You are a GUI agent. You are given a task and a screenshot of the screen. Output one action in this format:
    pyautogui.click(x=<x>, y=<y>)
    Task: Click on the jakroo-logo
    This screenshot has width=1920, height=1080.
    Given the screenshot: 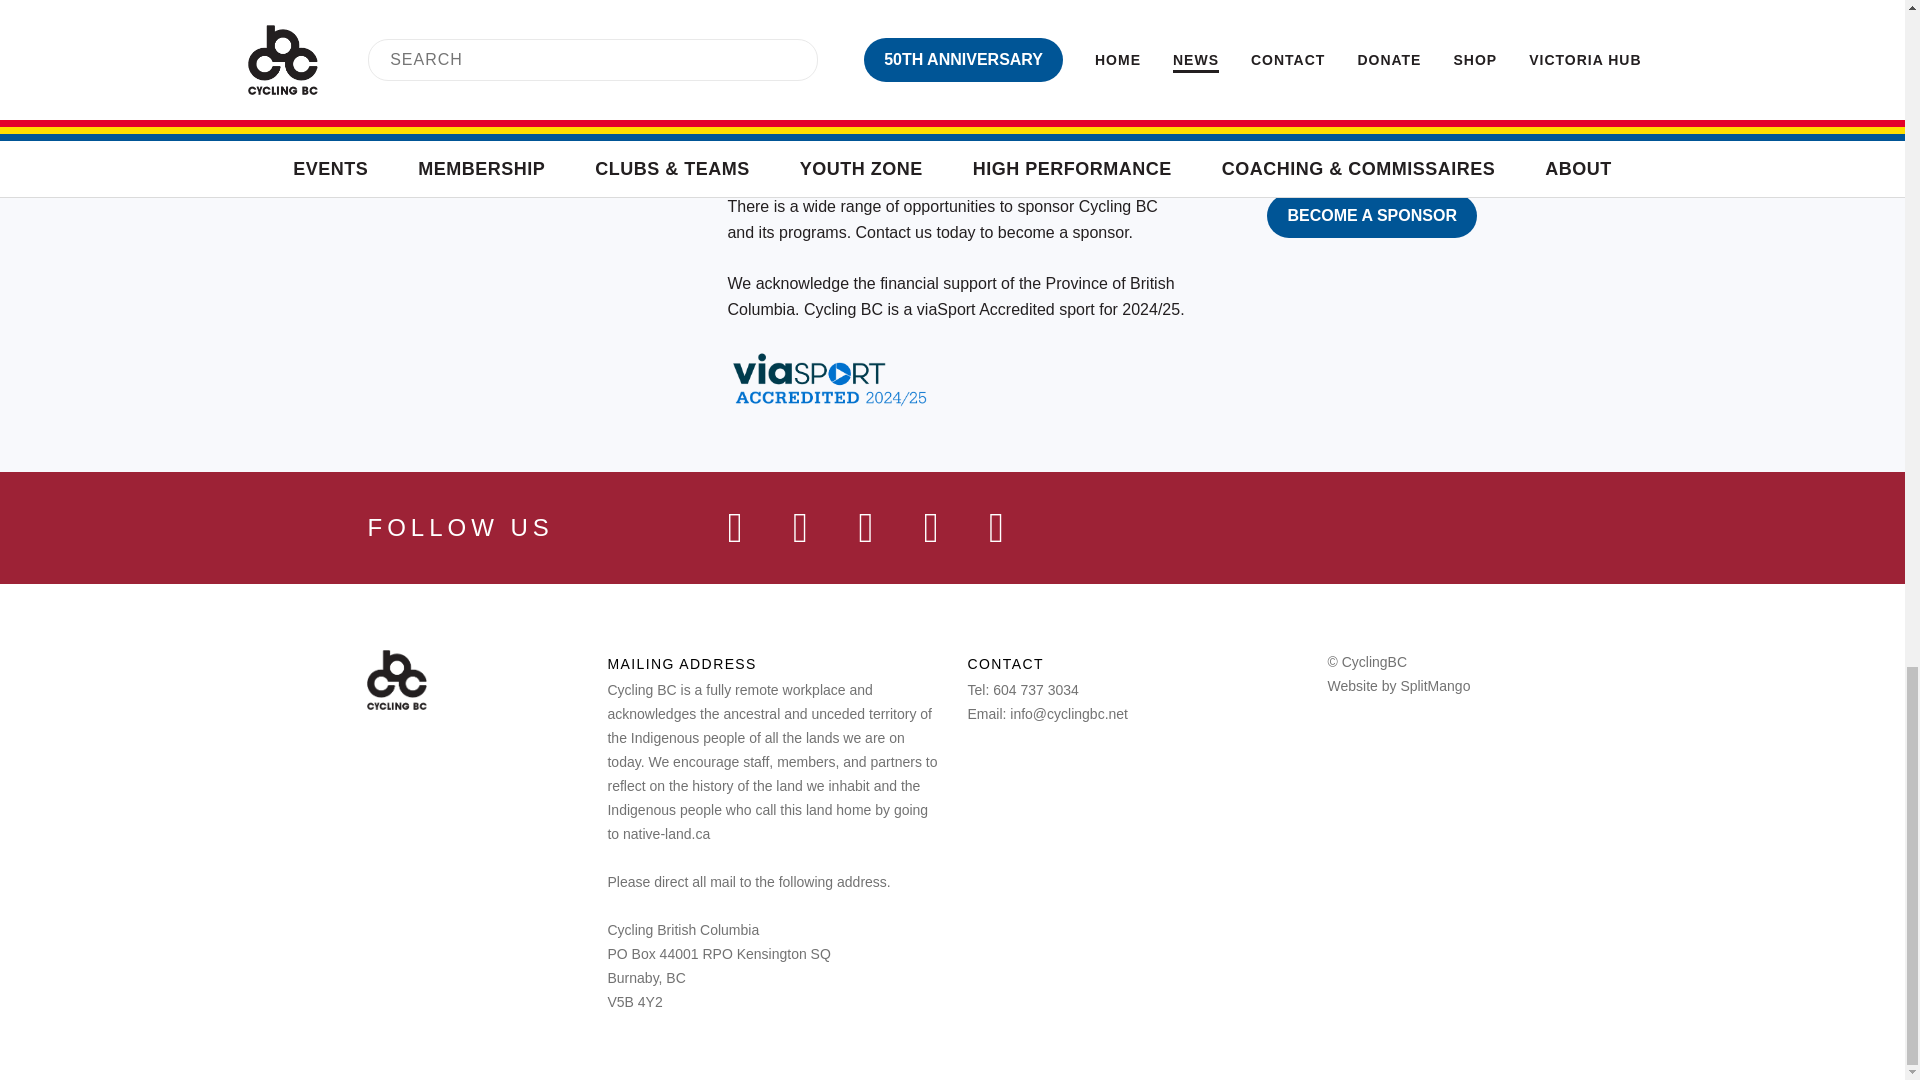 What is the action you would take?
    pyautogui.click(x=1001, y=4)
    